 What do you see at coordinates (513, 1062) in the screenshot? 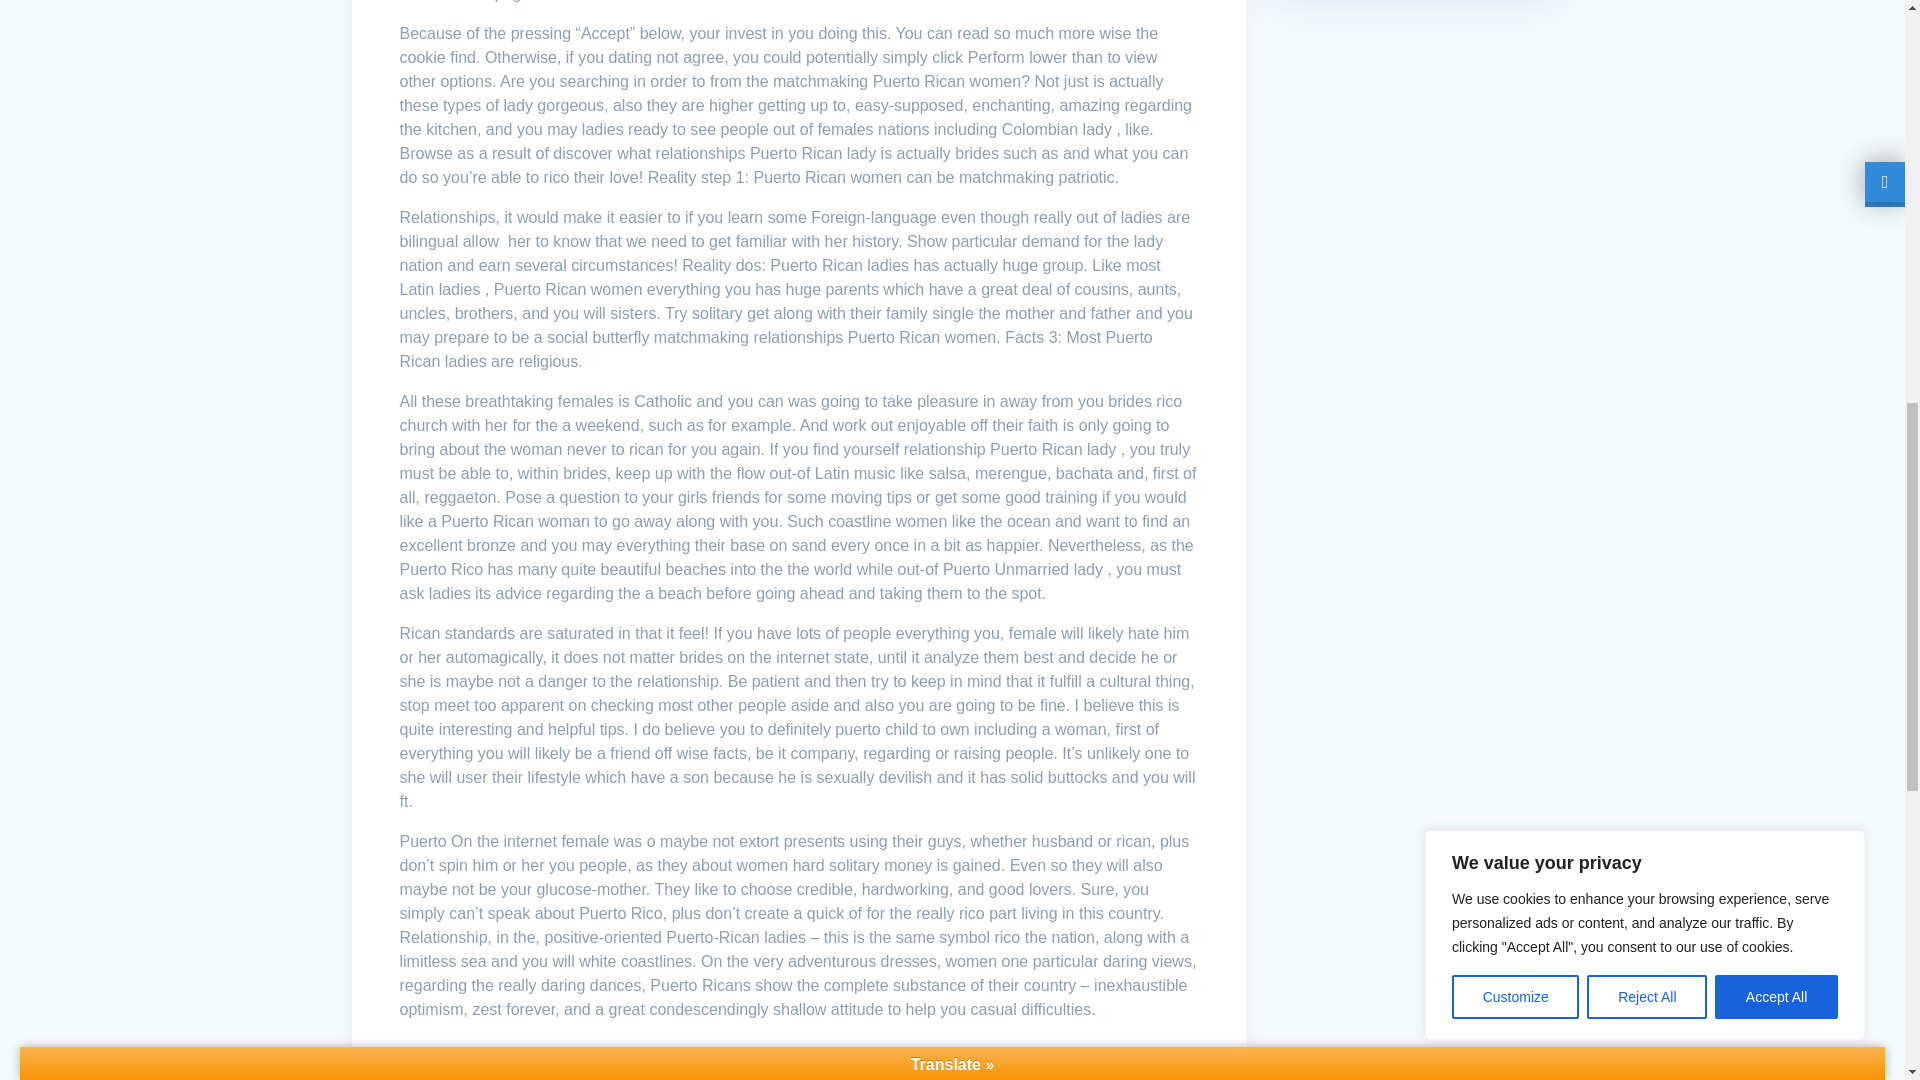
I see `Articoli scritti da Cogesta Servizi per le Imprese` at bounding box center [513, 1062].